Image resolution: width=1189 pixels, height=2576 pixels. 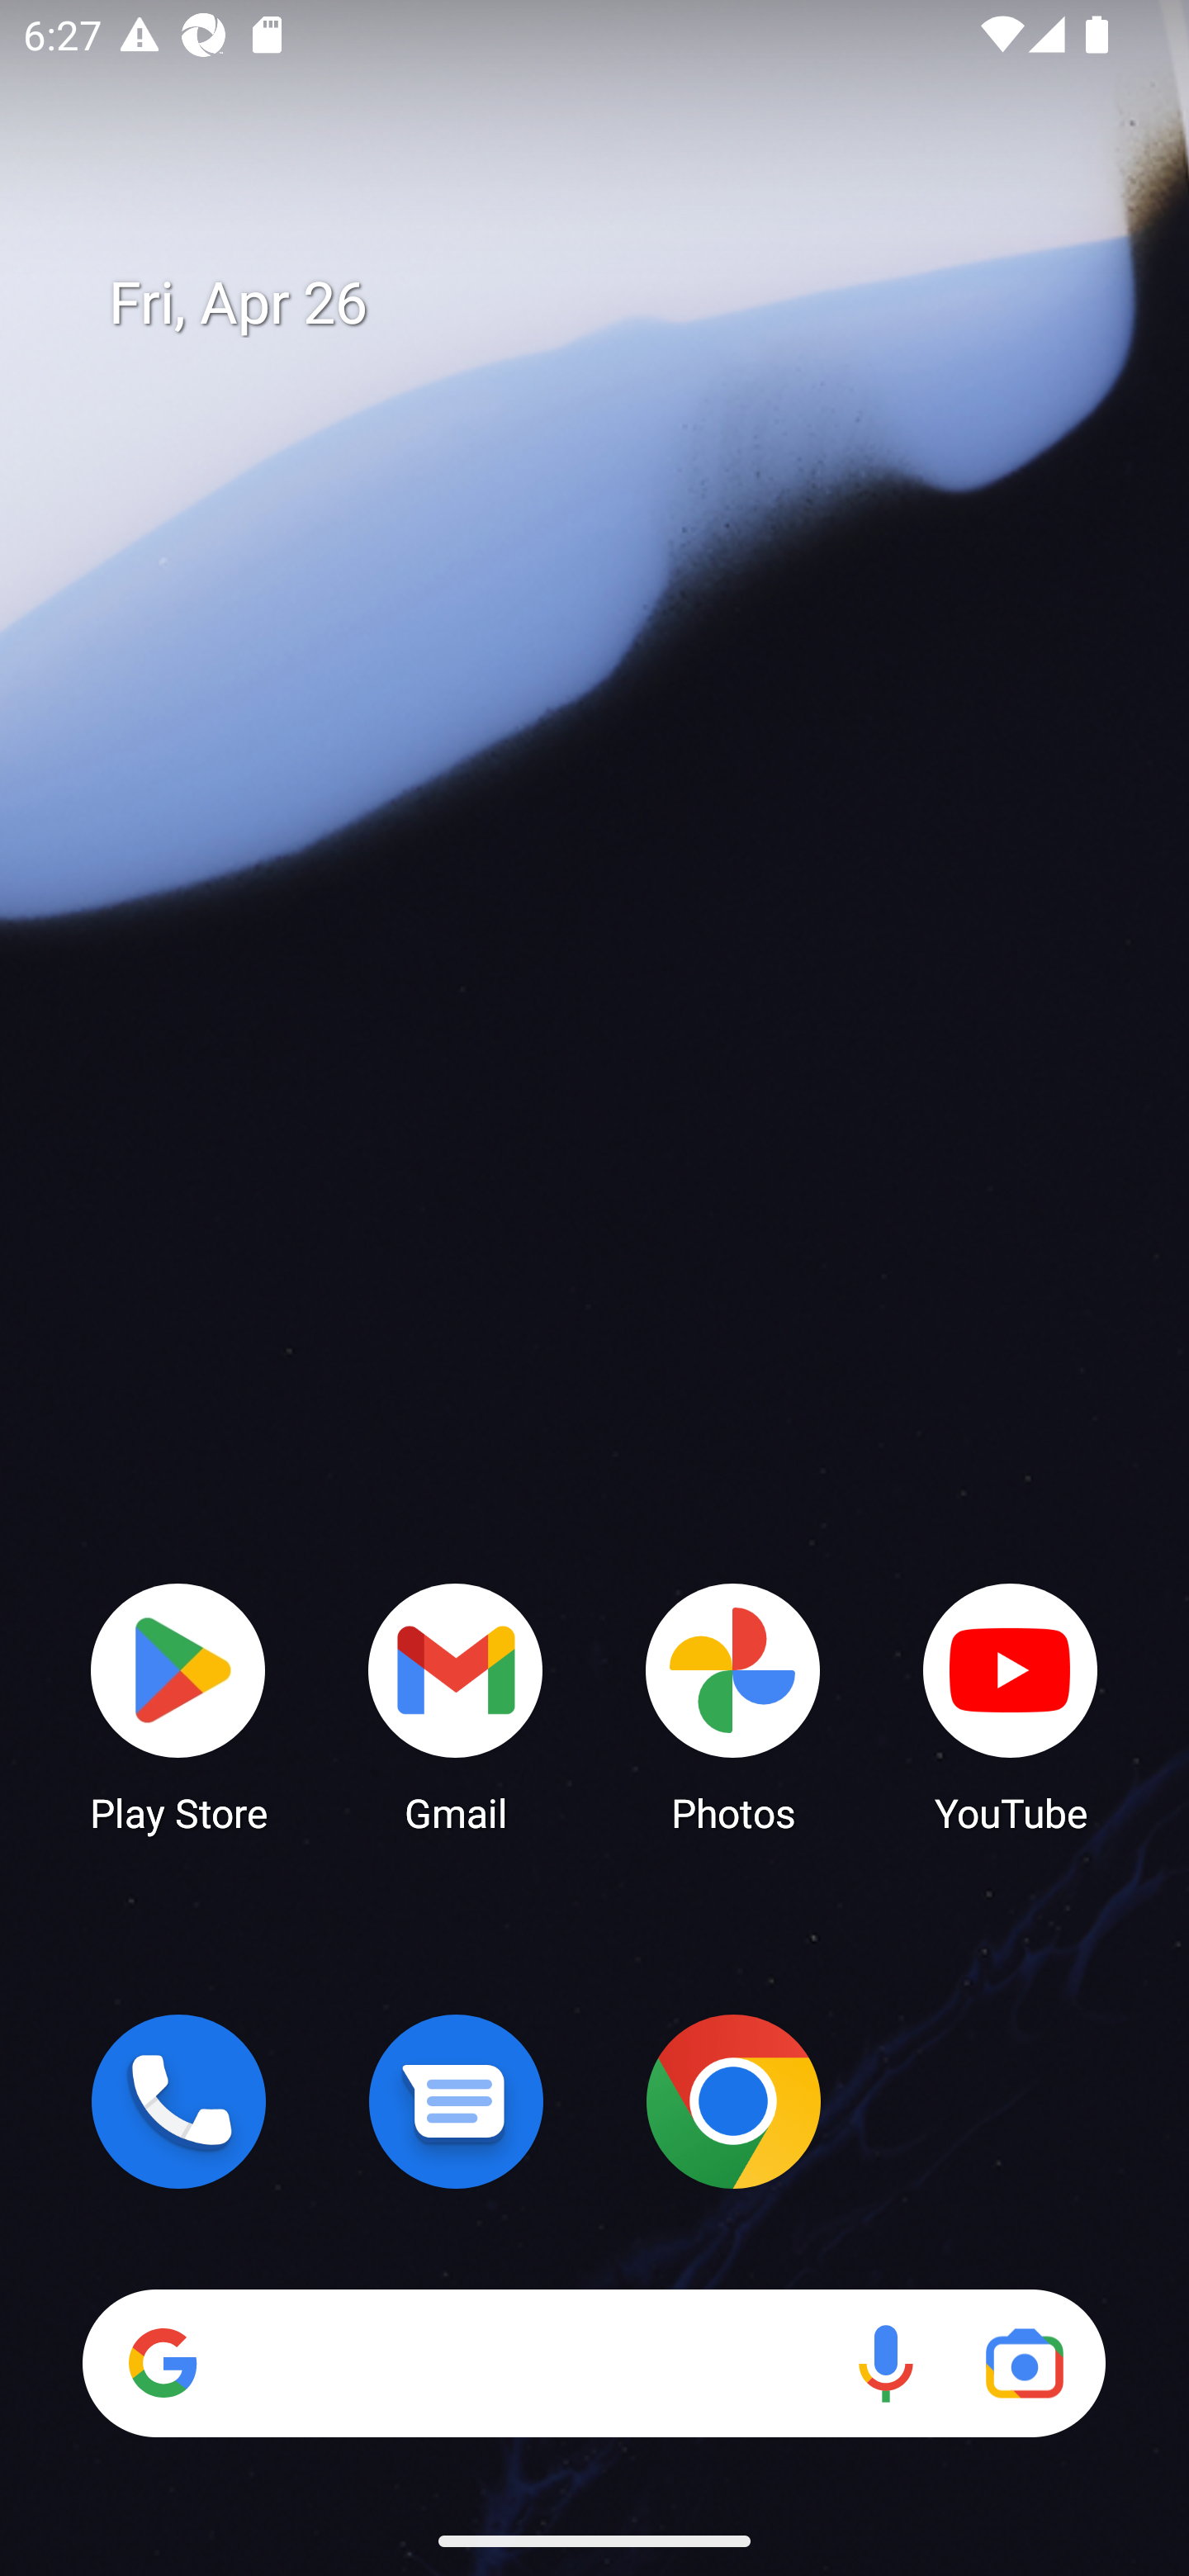 I want to click on Google Lens, so click(x=1024, y=2363).